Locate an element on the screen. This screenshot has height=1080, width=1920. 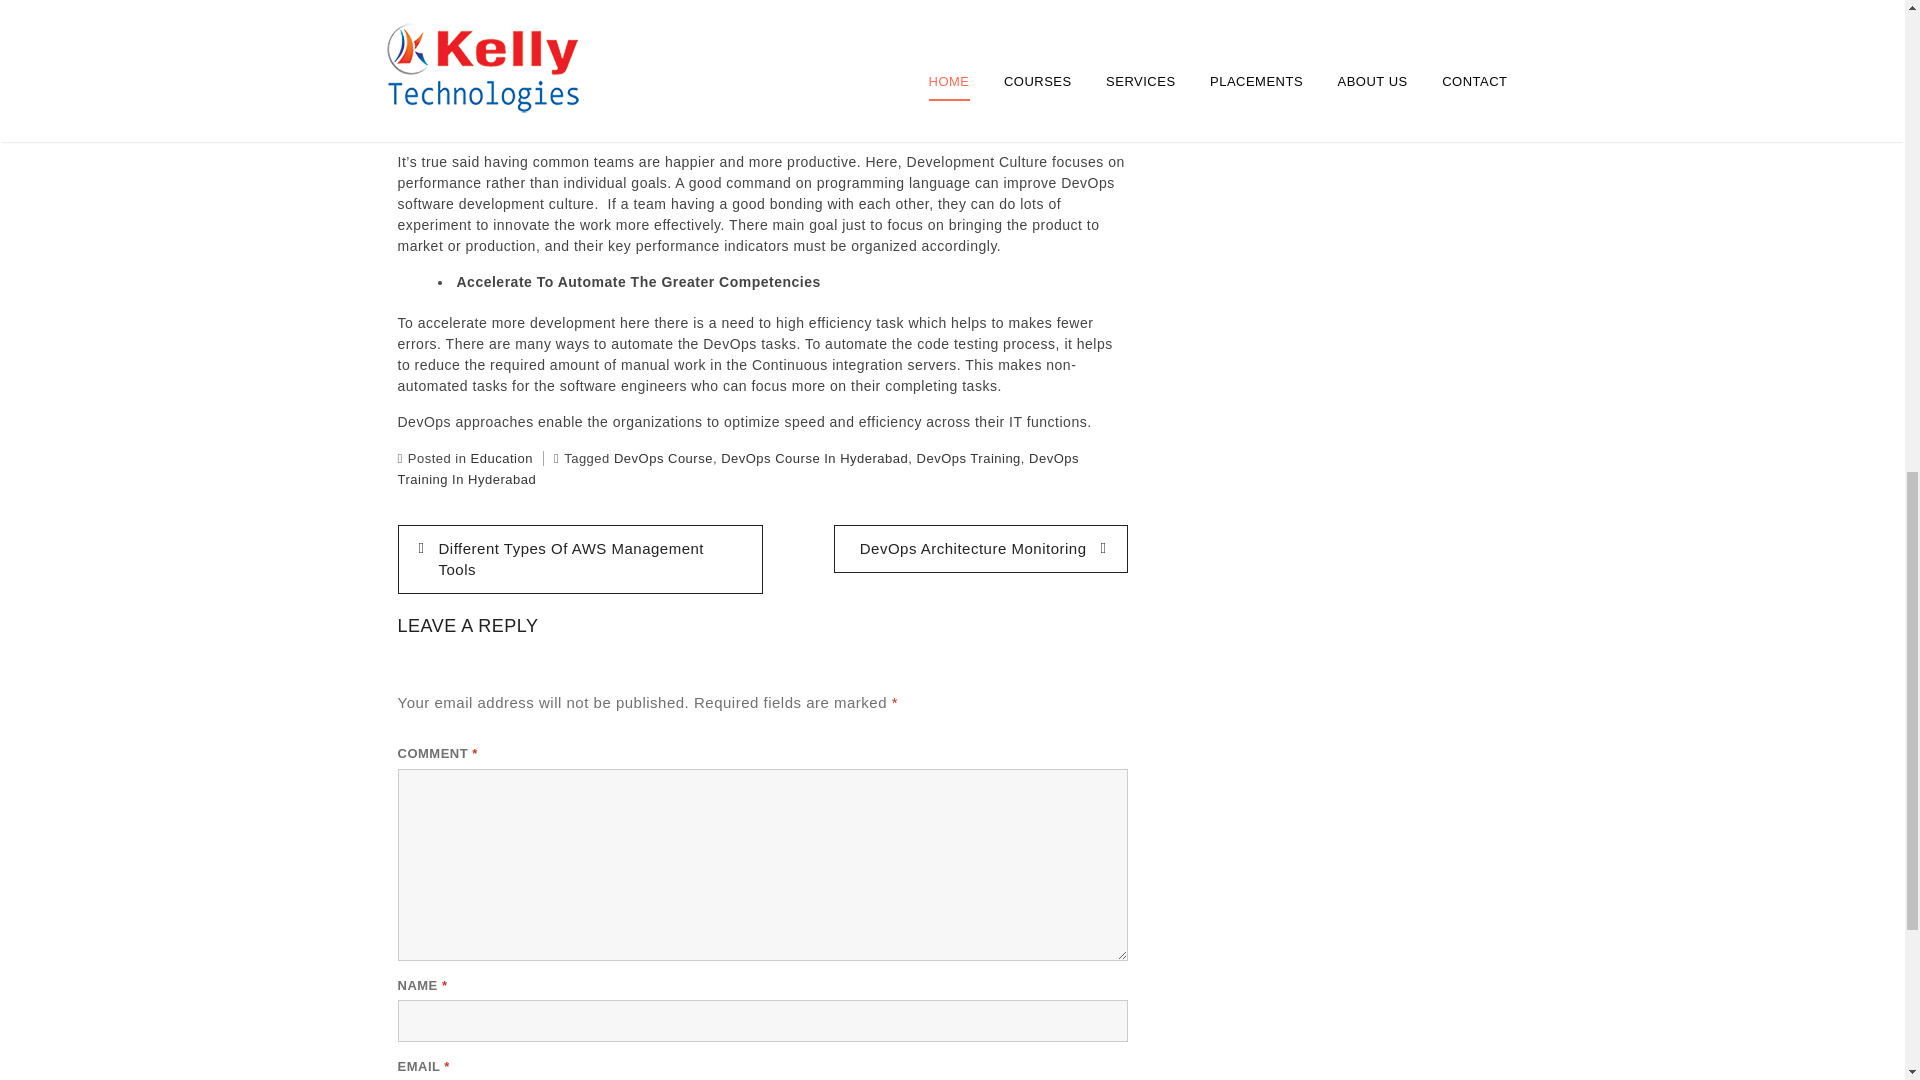
Different Types Of AWS Management Tools is located at coordinates (580, 559).